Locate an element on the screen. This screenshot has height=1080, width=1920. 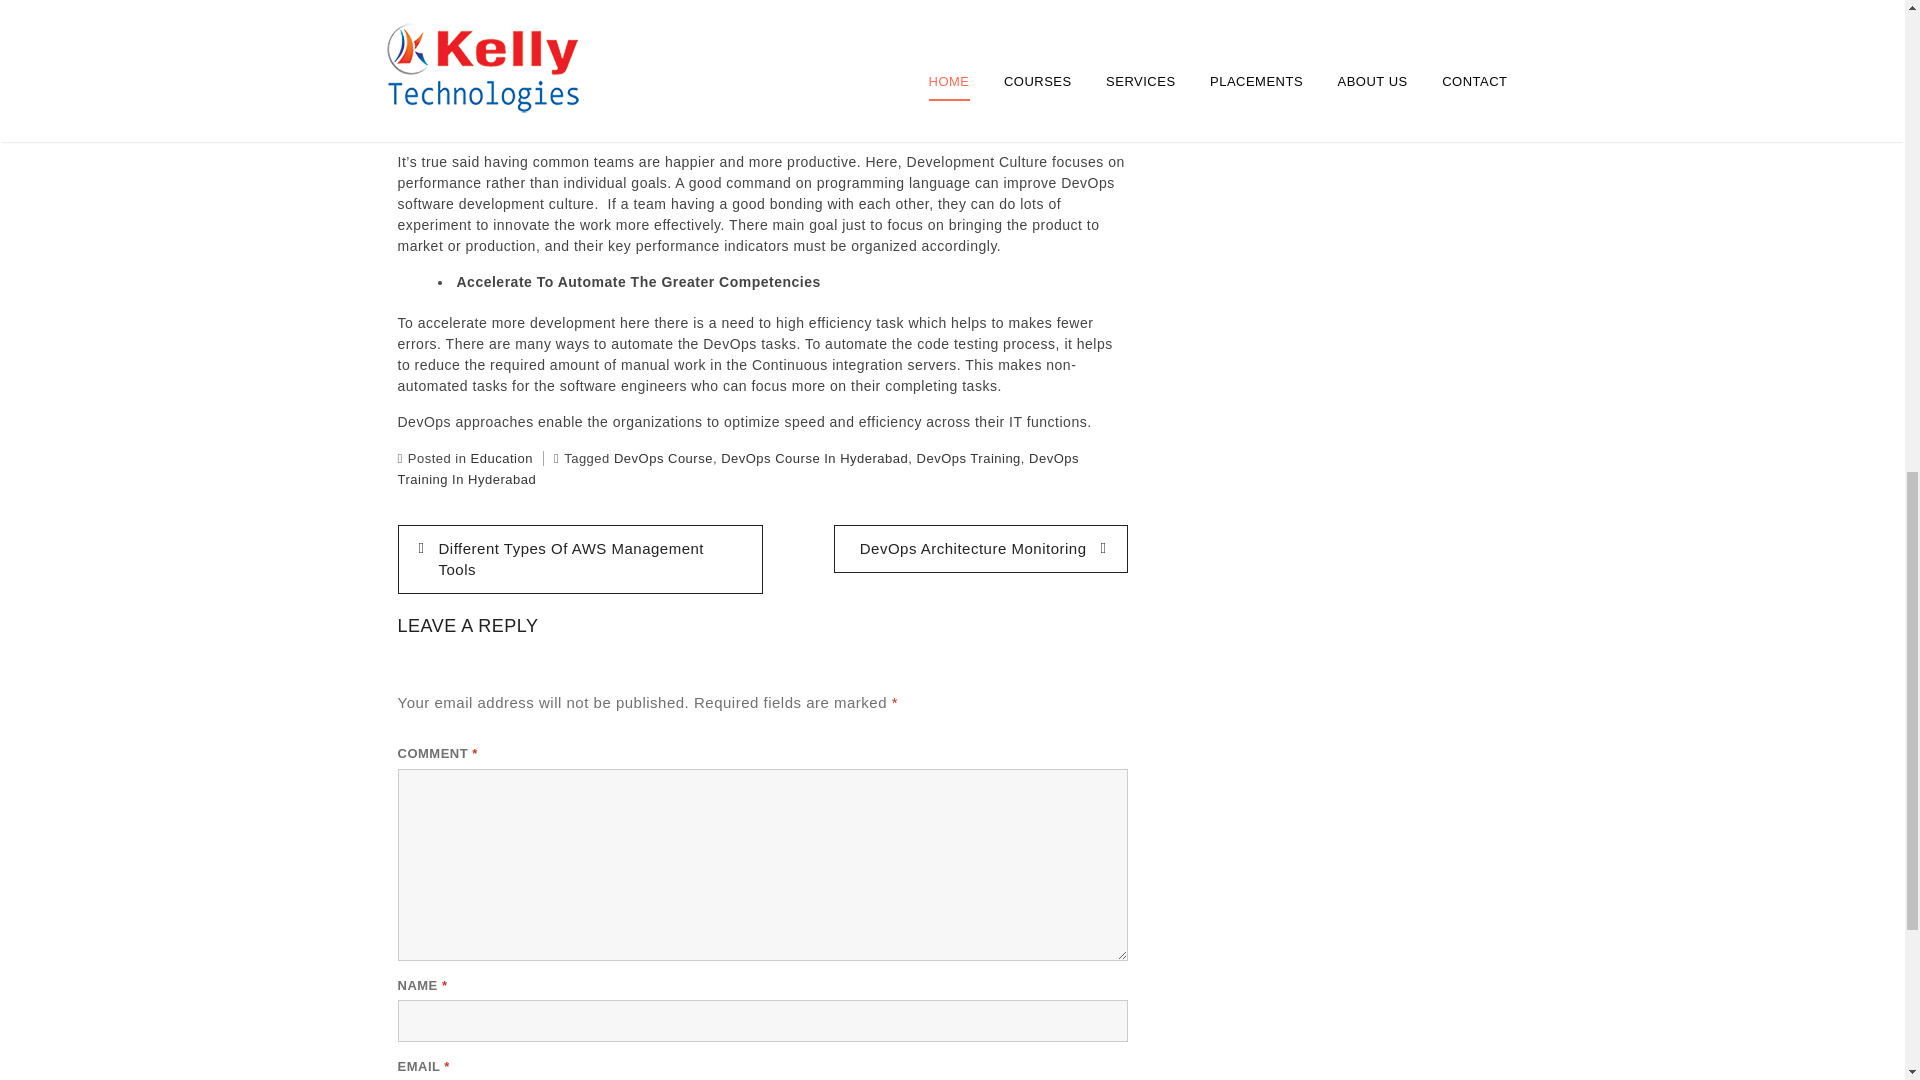
Different Types Of AWS Management Tools is located at coordinates (580, 559).